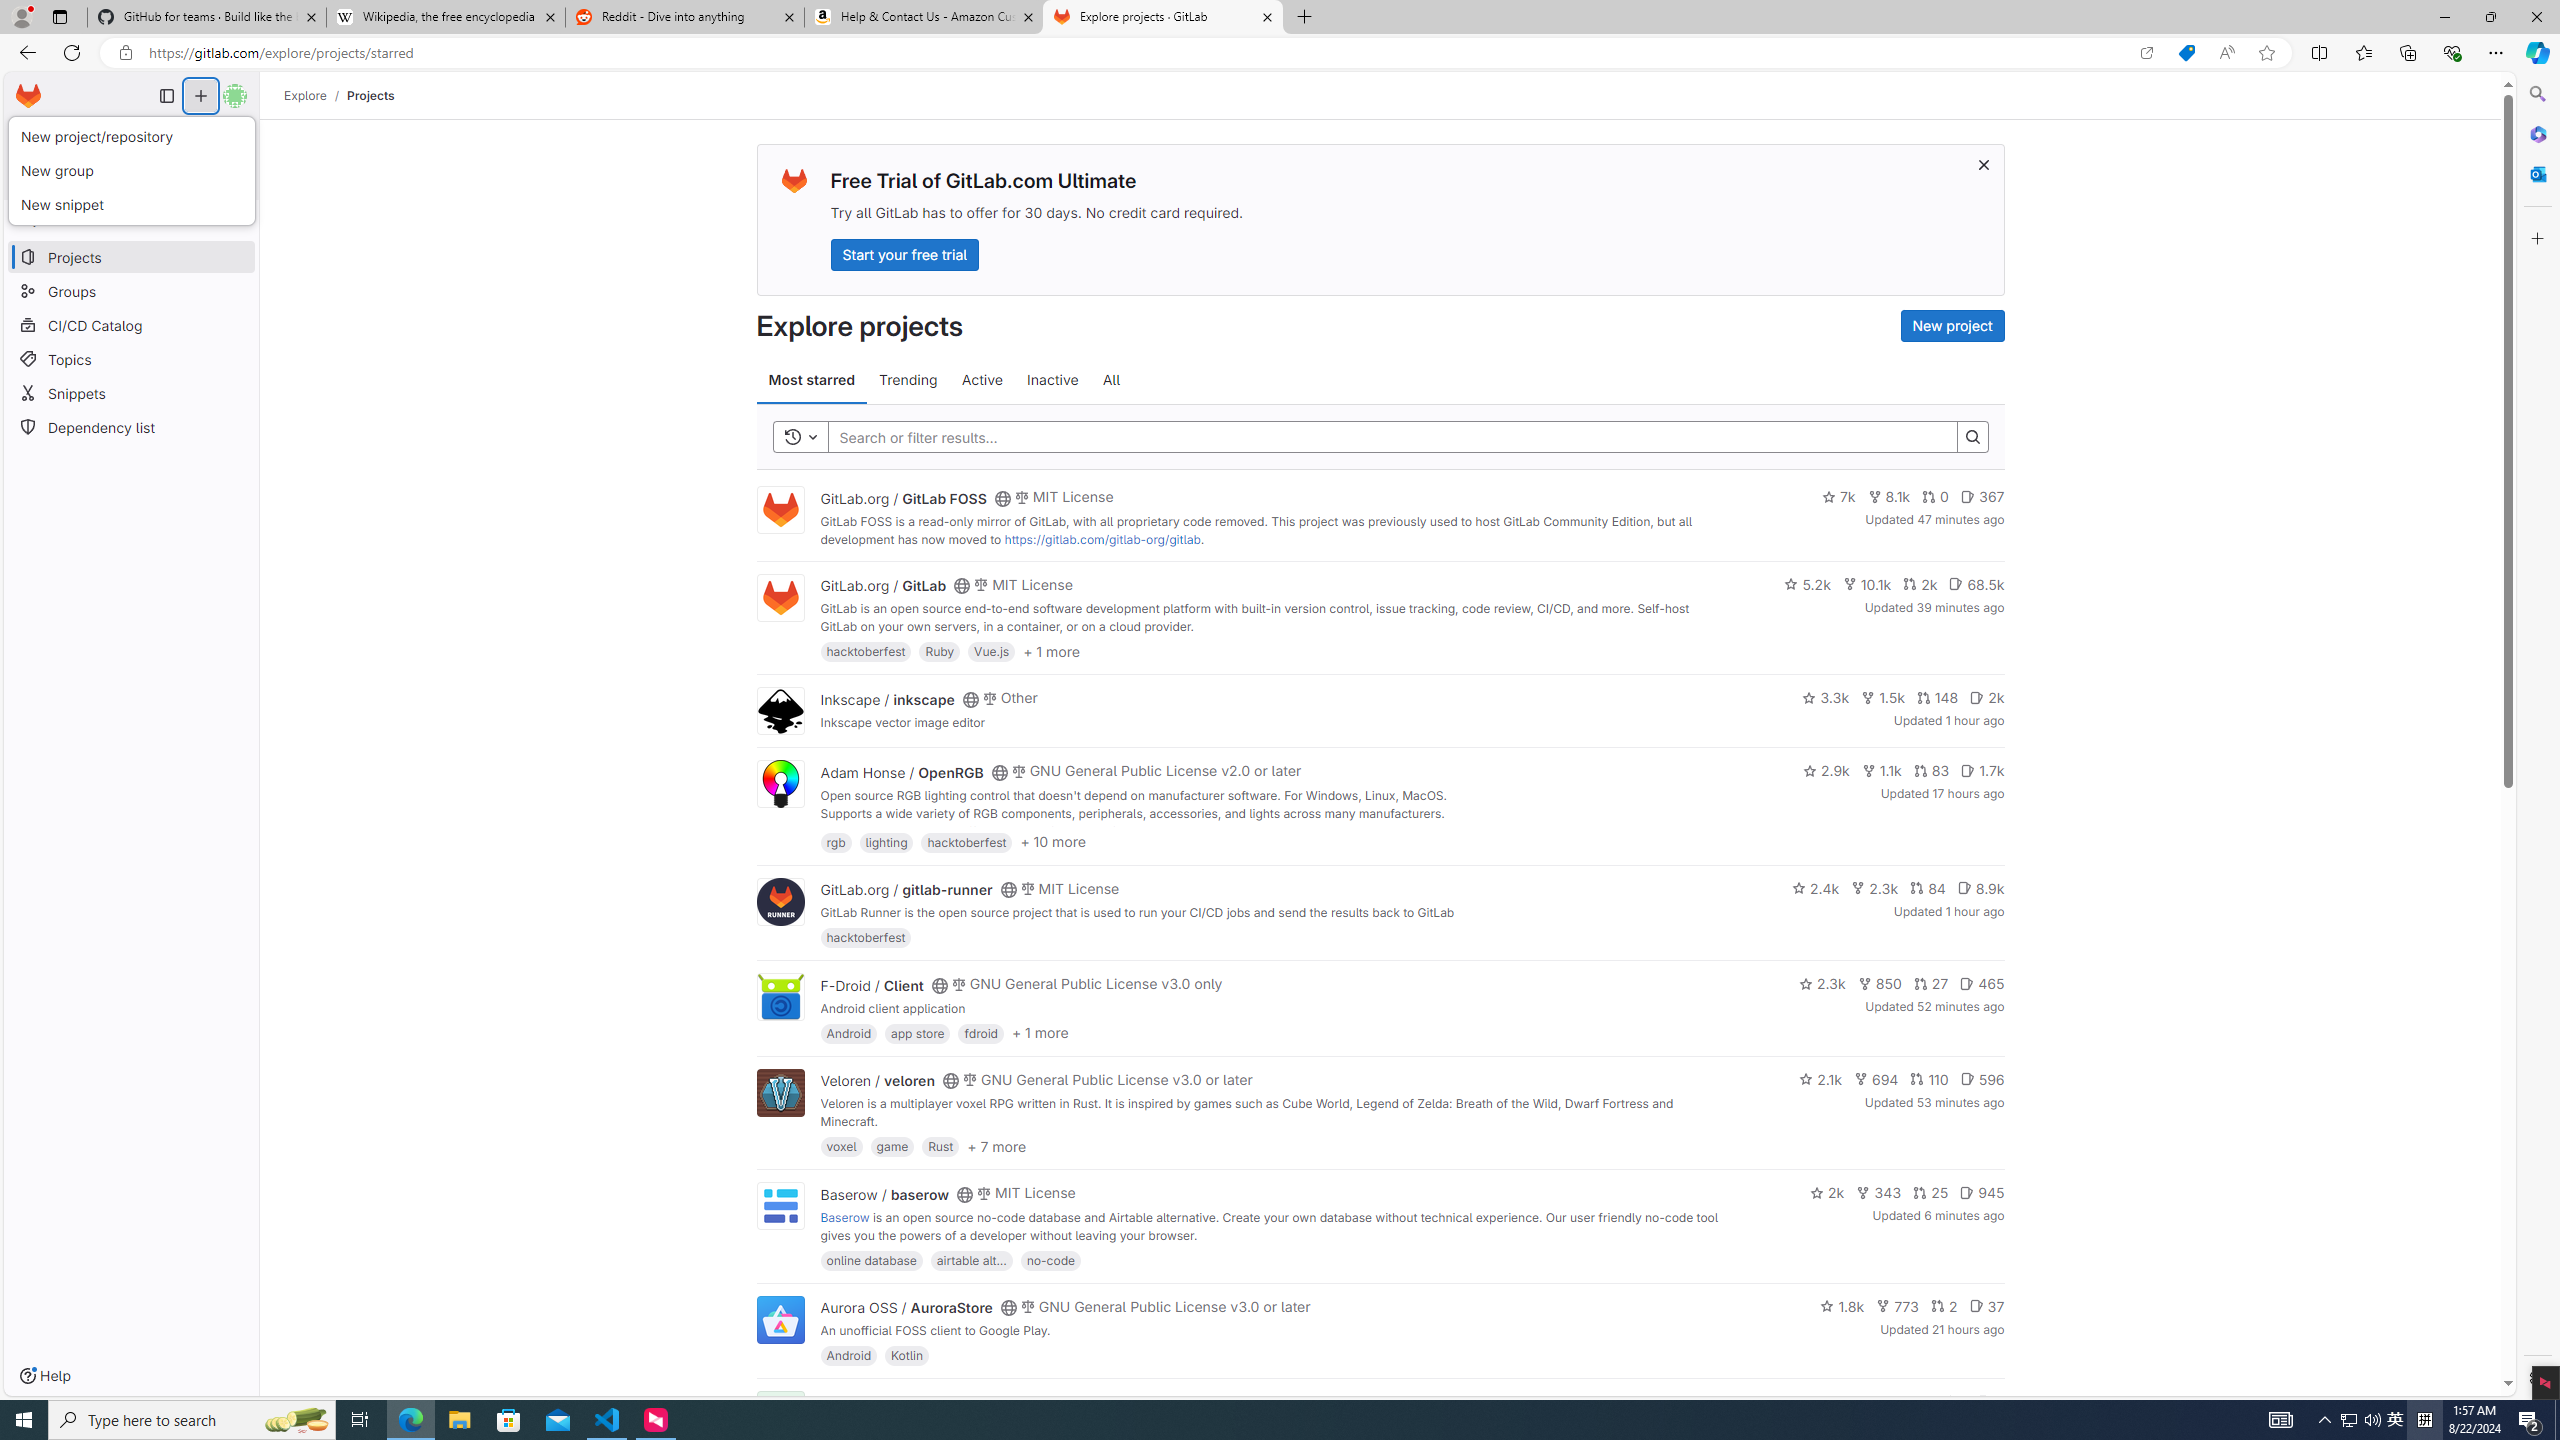 The height and width of the screenshot is (1440, 2560). What do you see at coordinates (1102, 539) in the screenshot?
I see `https://gitlab.com/gitlab-org/gitlab` at bounding box center [1102, 539].